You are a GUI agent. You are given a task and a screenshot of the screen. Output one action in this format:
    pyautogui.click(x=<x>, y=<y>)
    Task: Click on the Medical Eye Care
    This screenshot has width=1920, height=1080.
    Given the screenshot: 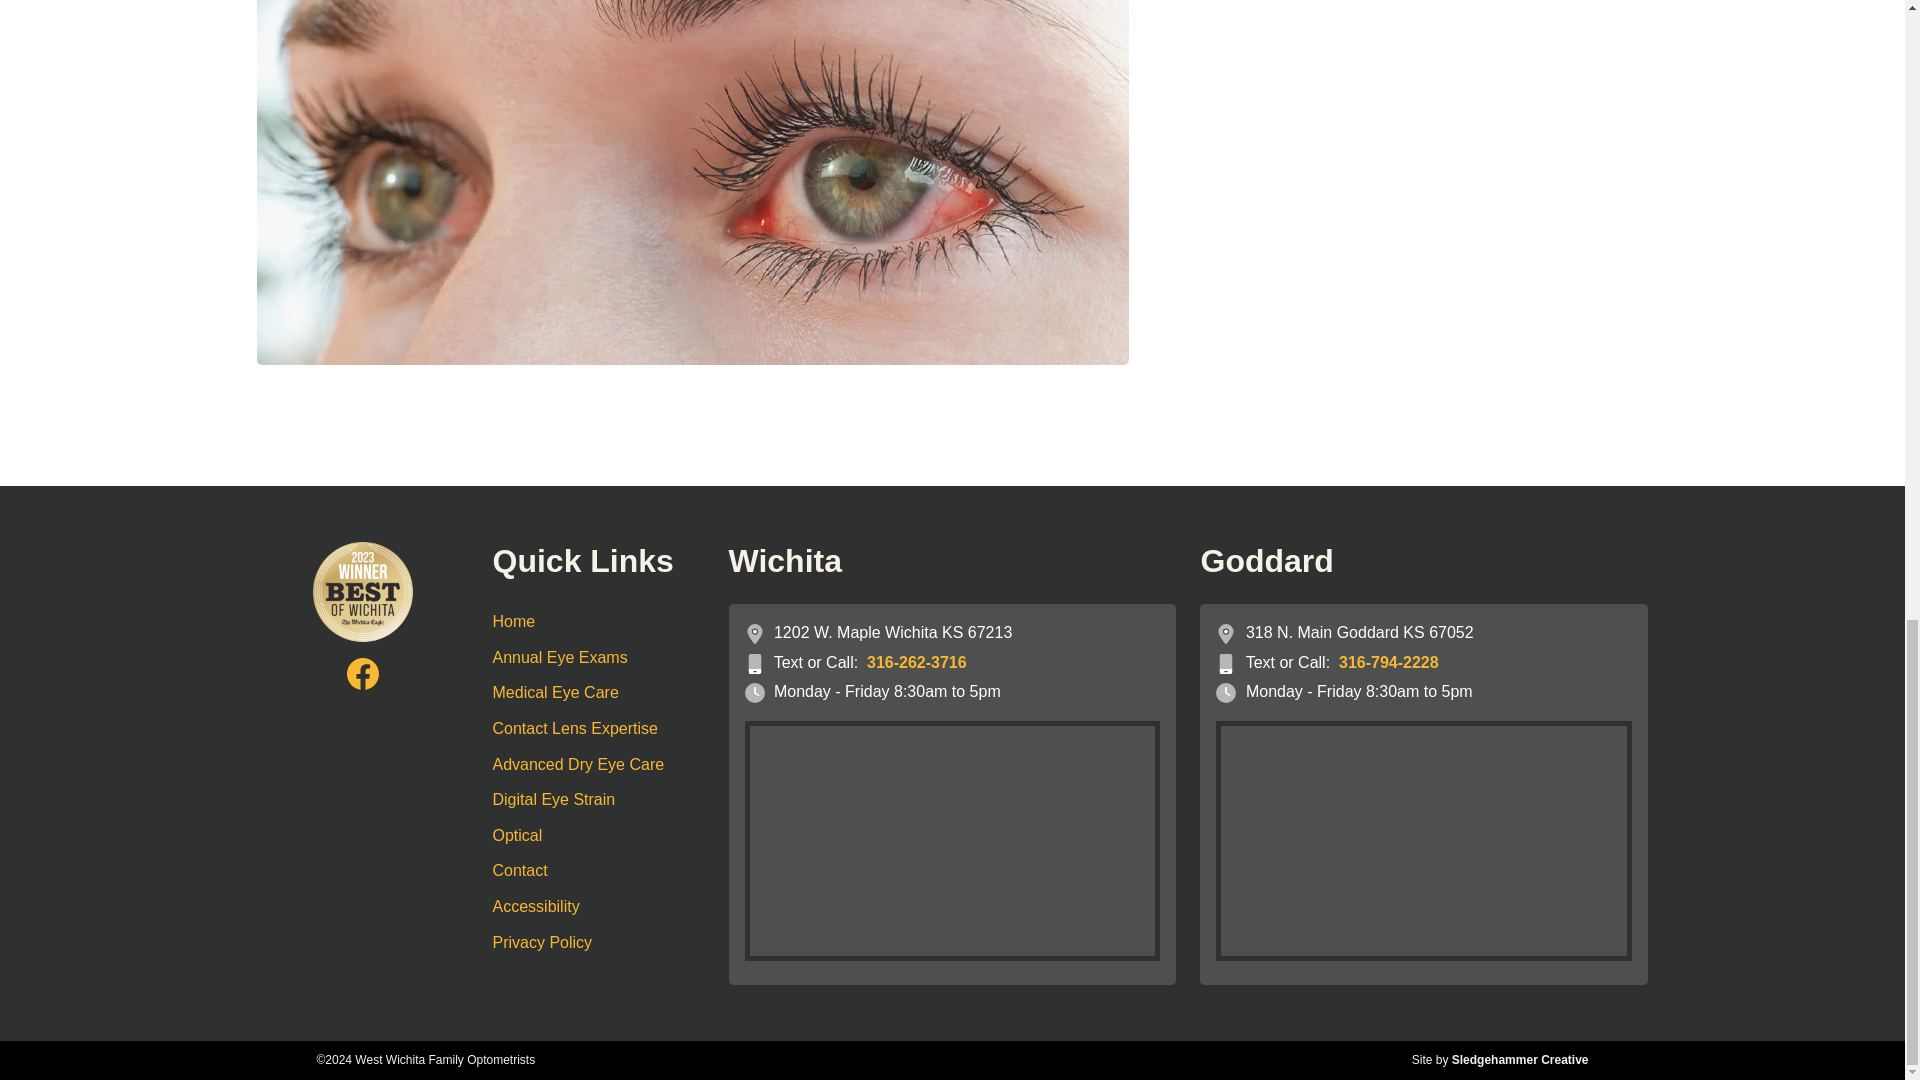 What is the action you would take?
    pyautogui.click(x=598, y=692)
    